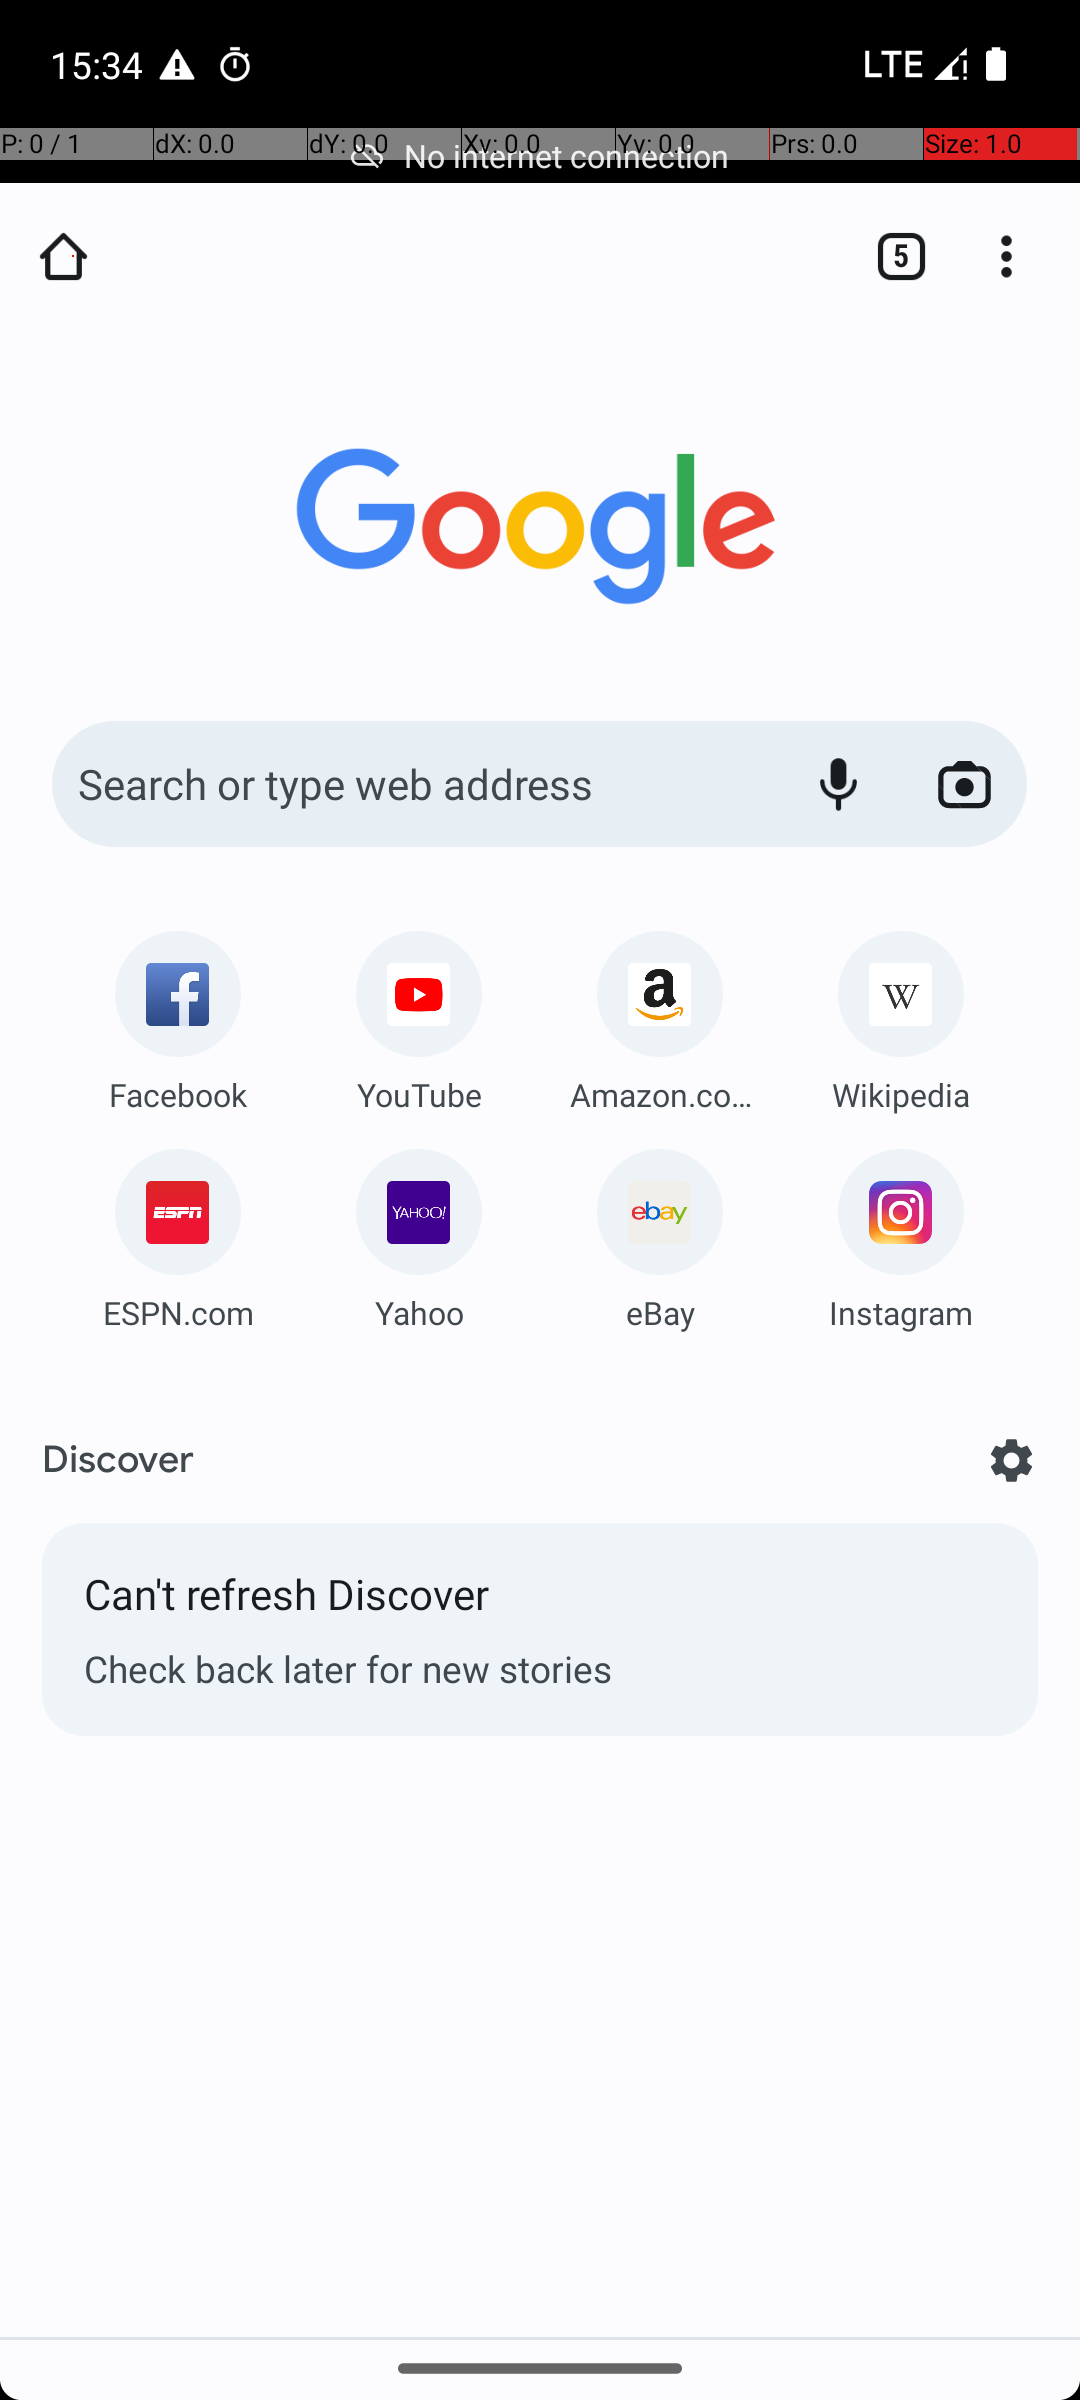  I want to click on Facebook, so click(178, 1094).